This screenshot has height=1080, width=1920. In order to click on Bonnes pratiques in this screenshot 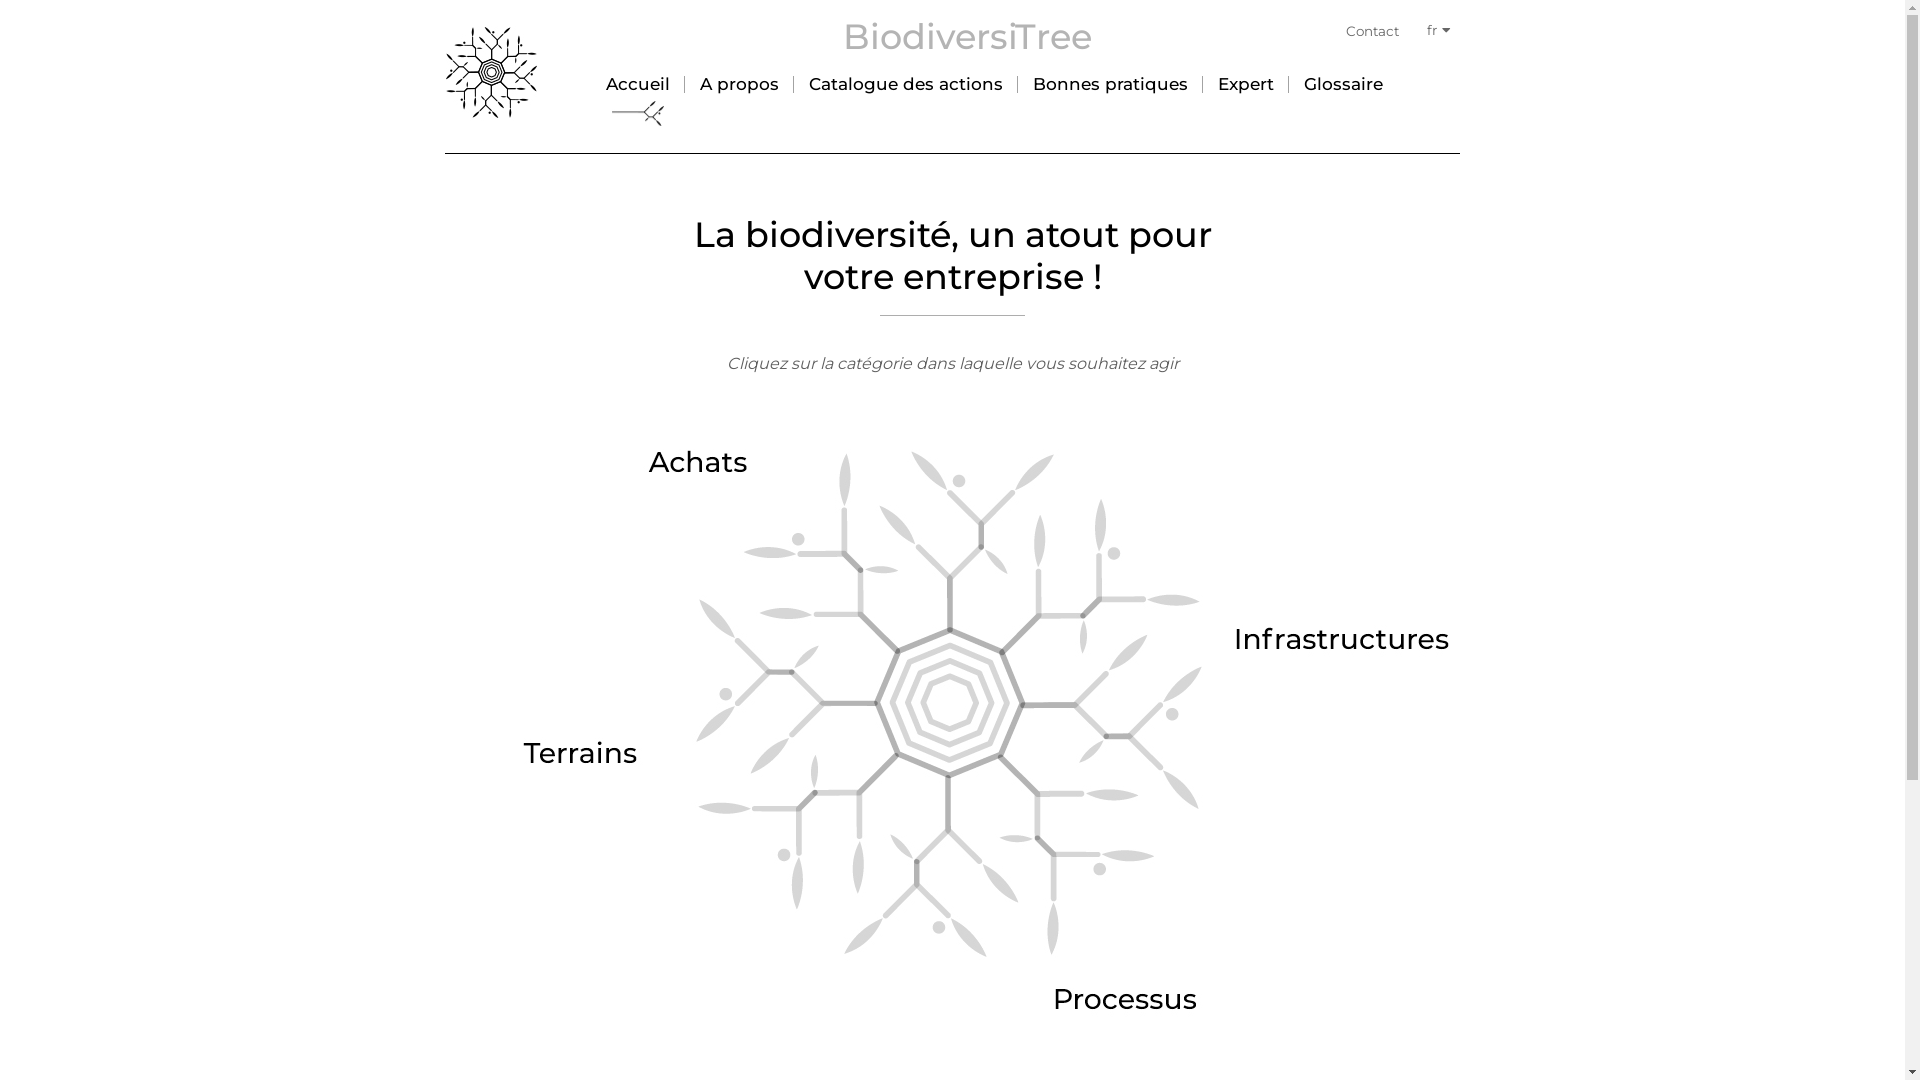, I will do `click(1110, 85)`.